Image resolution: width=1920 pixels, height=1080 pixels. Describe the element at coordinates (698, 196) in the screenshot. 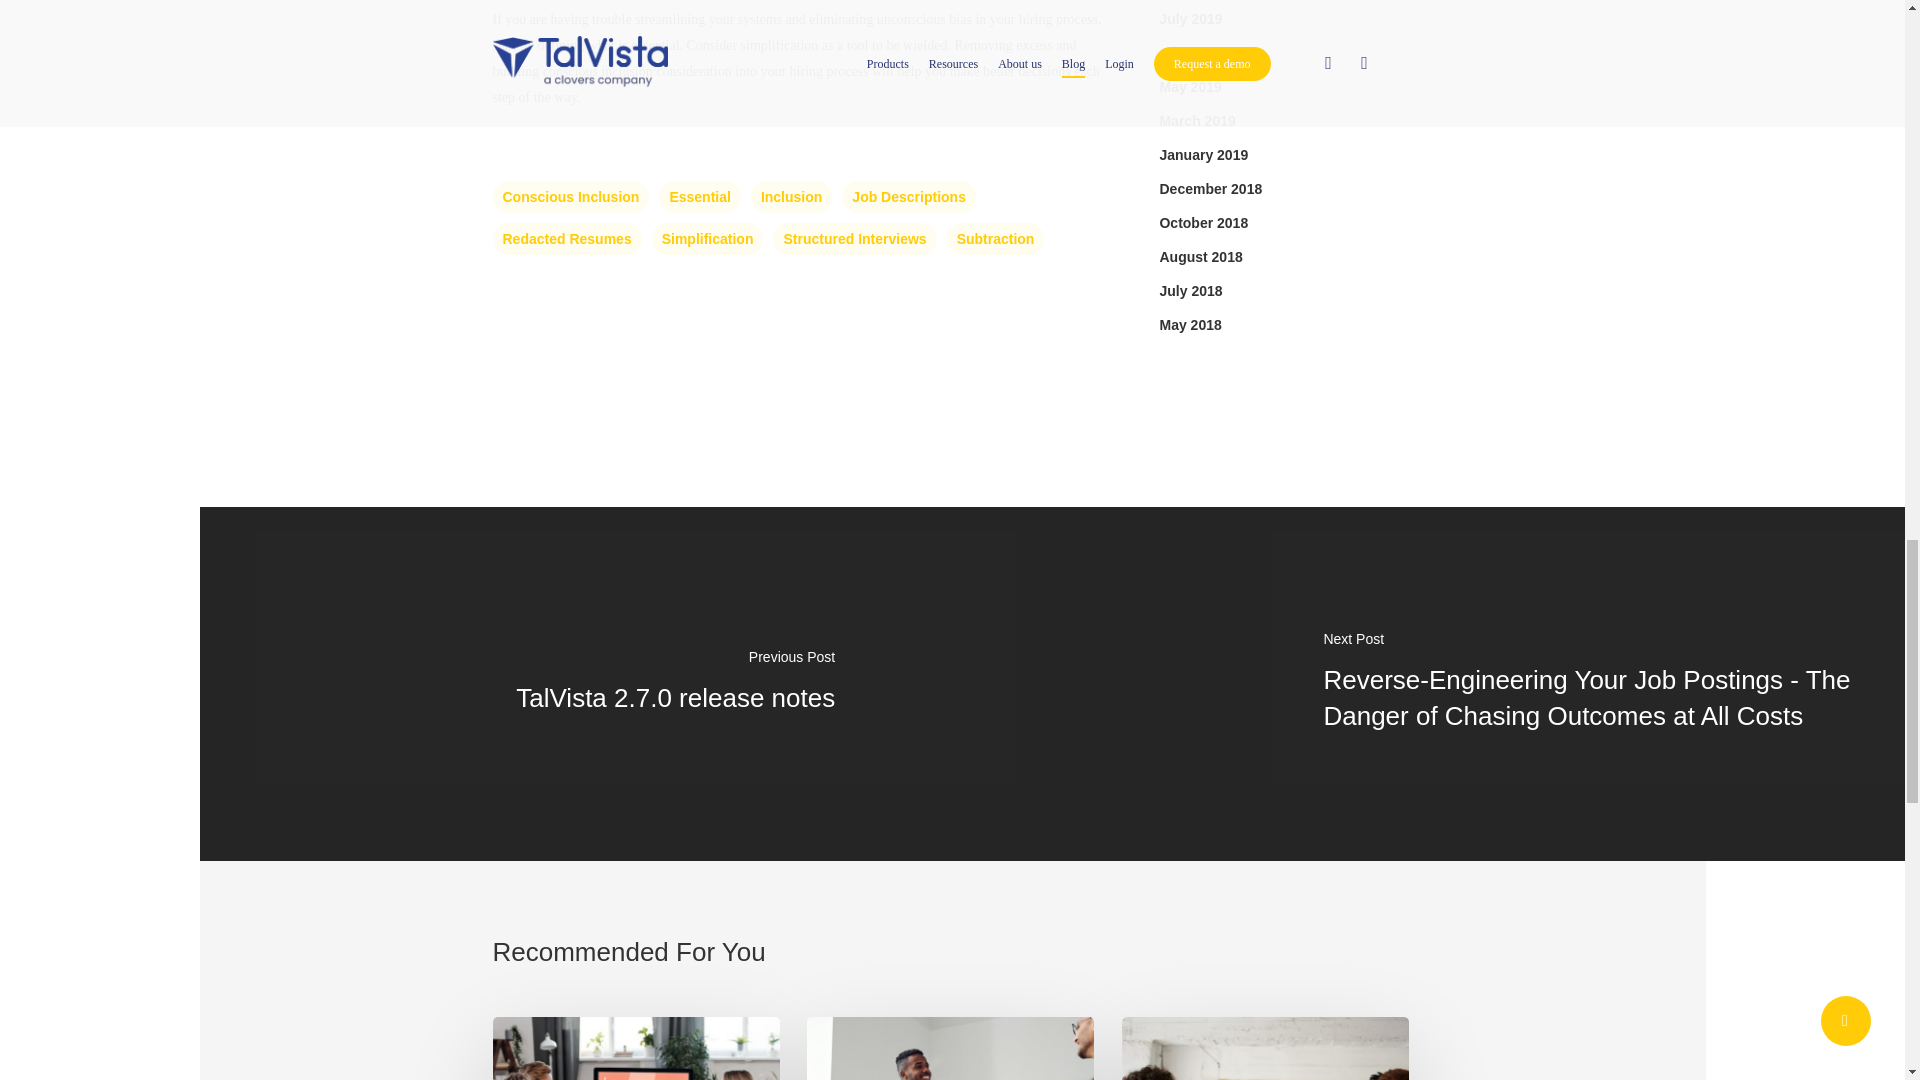

I see `Essential` at that location.